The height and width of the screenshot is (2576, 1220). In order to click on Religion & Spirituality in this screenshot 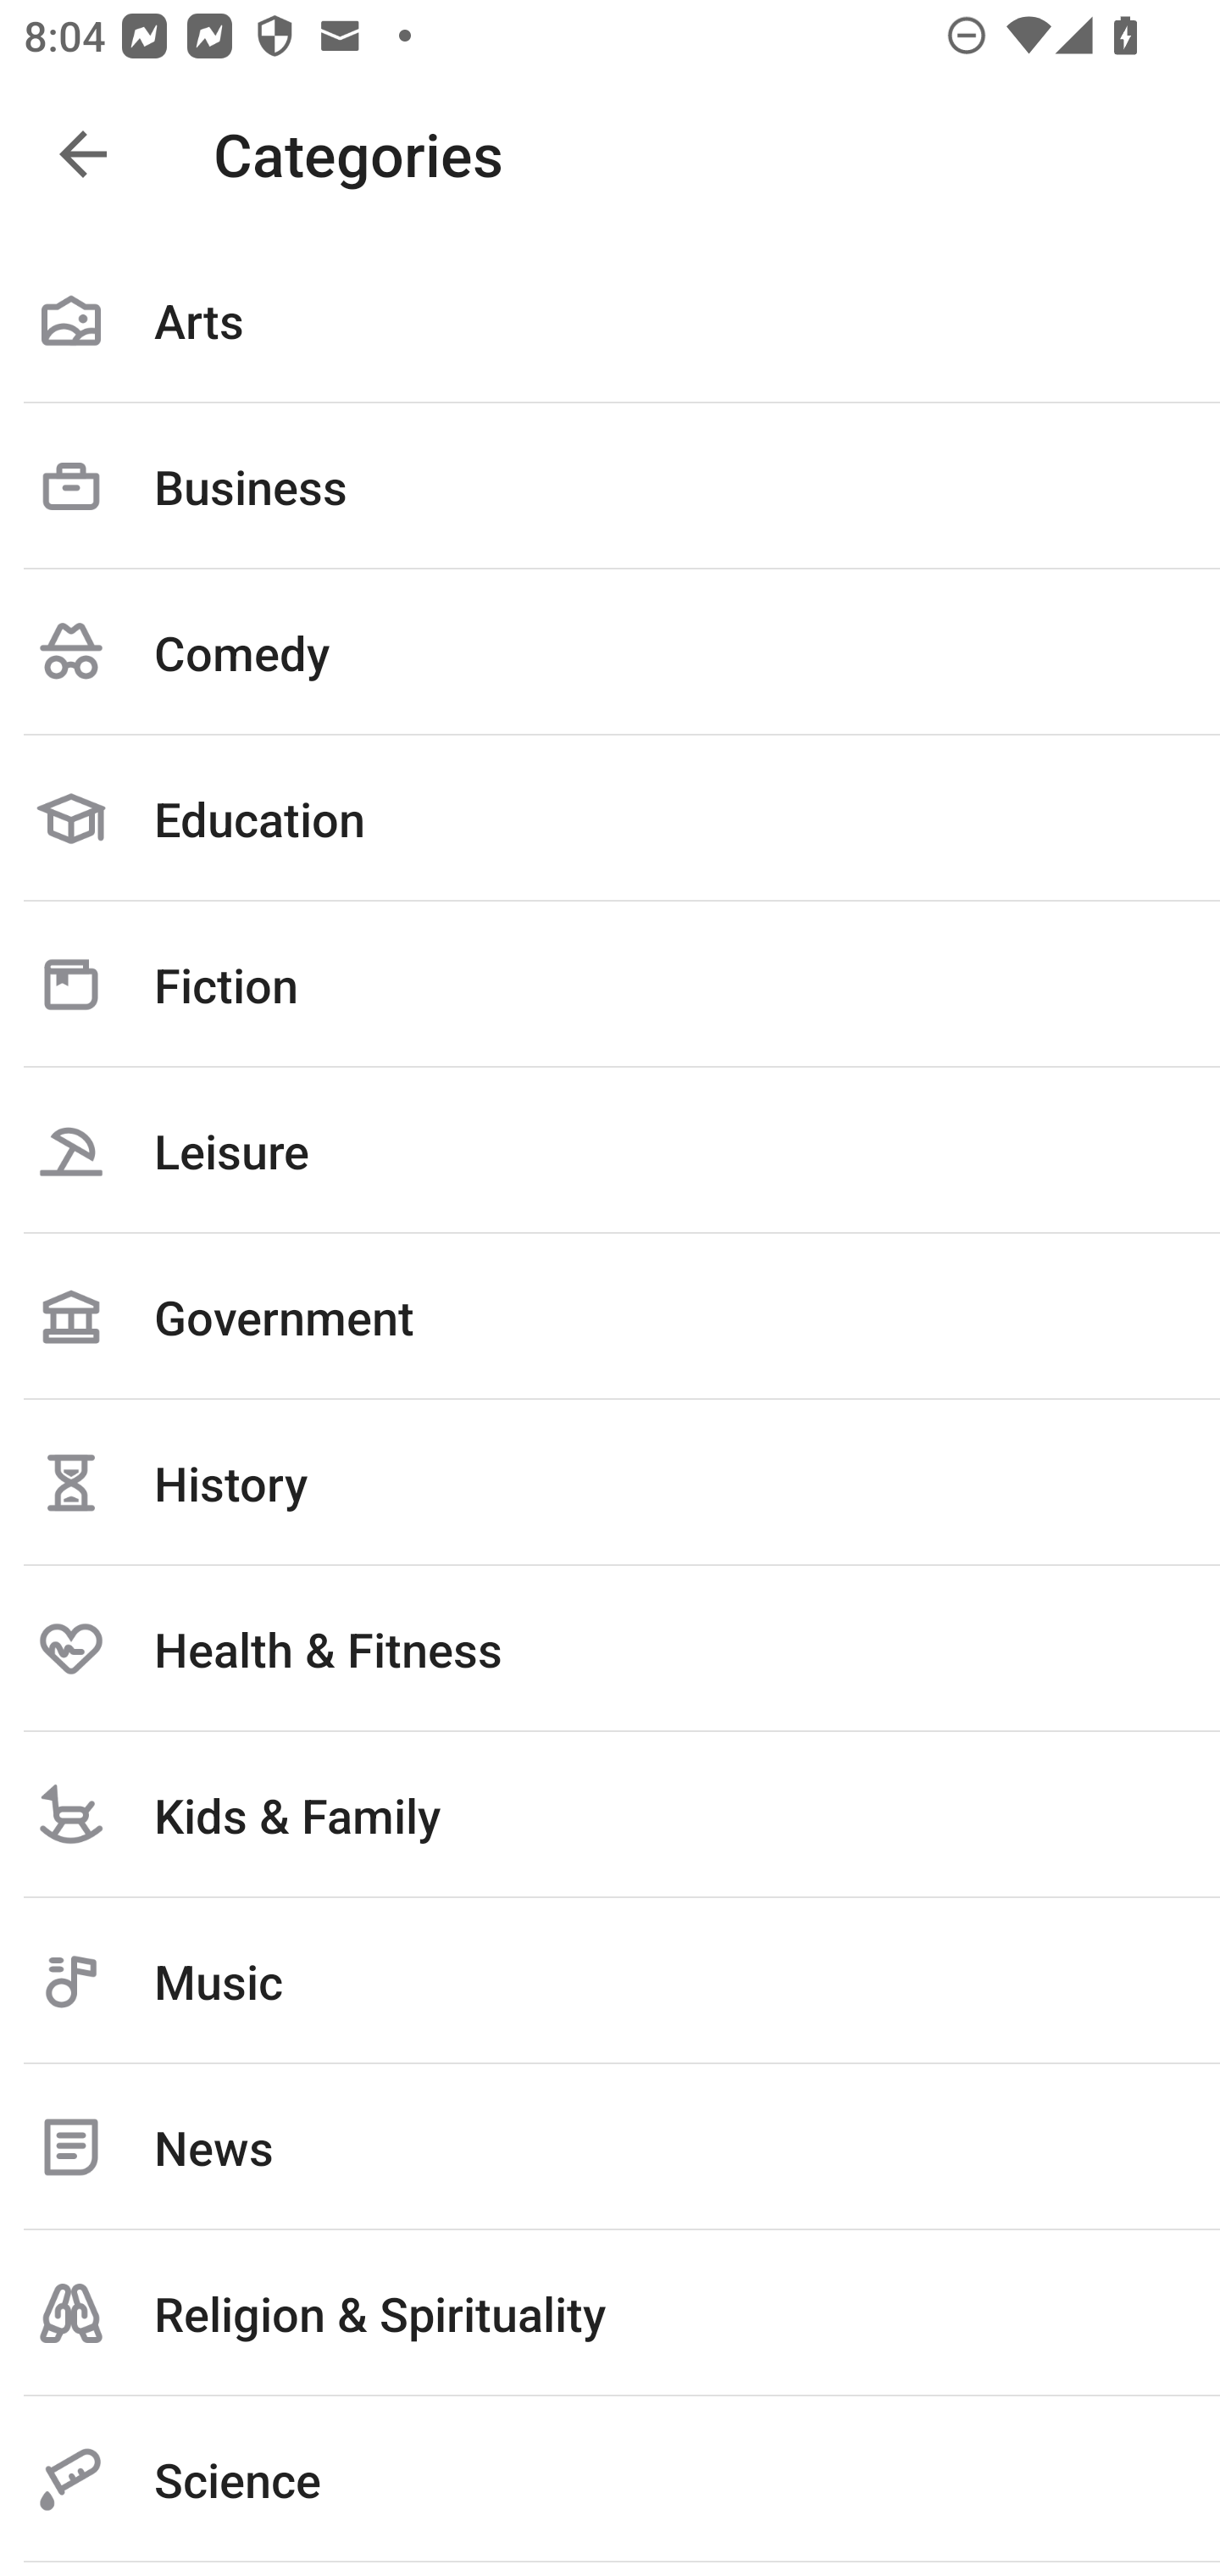, I will do `click(610, 2313)`.